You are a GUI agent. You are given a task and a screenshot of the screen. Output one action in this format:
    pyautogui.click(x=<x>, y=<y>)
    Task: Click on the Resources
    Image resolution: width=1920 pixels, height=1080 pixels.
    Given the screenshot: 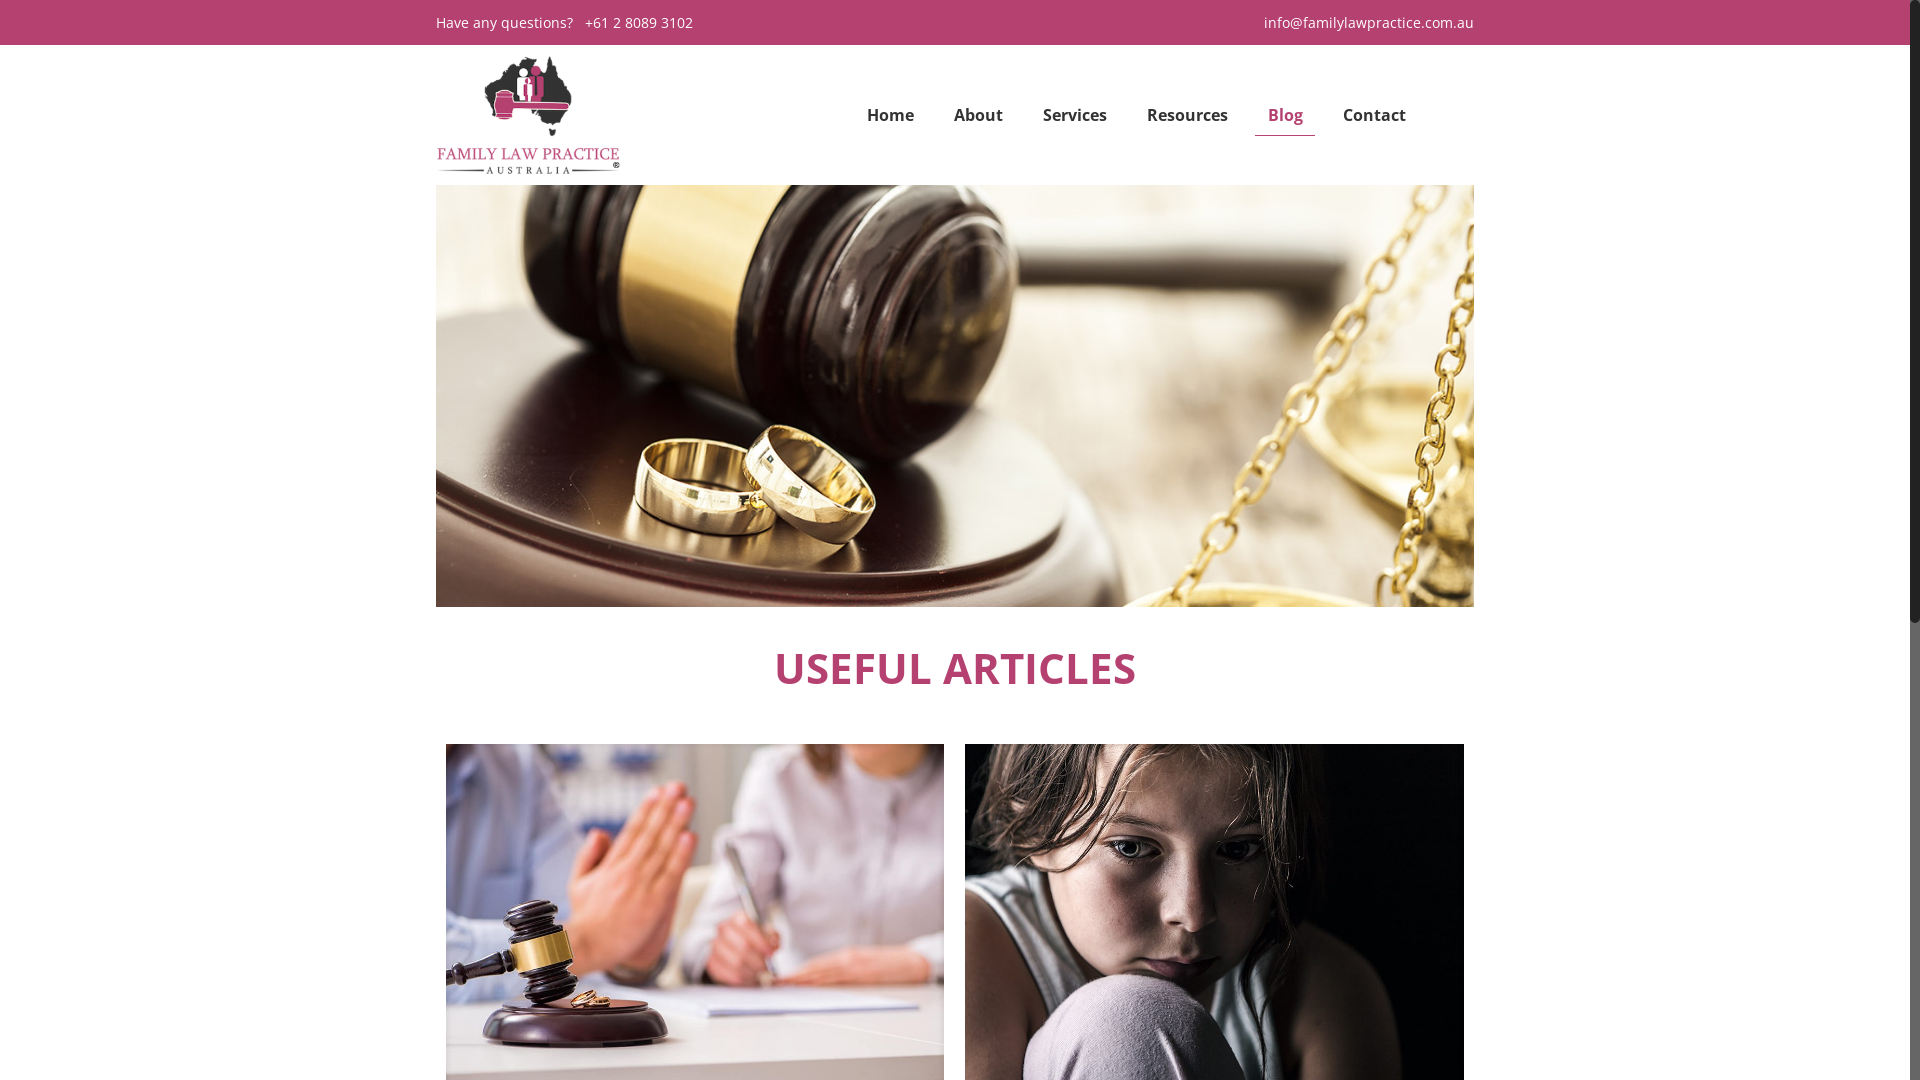 What is the action you would take?
    pyautogui.click(x=1188, y=115)
    